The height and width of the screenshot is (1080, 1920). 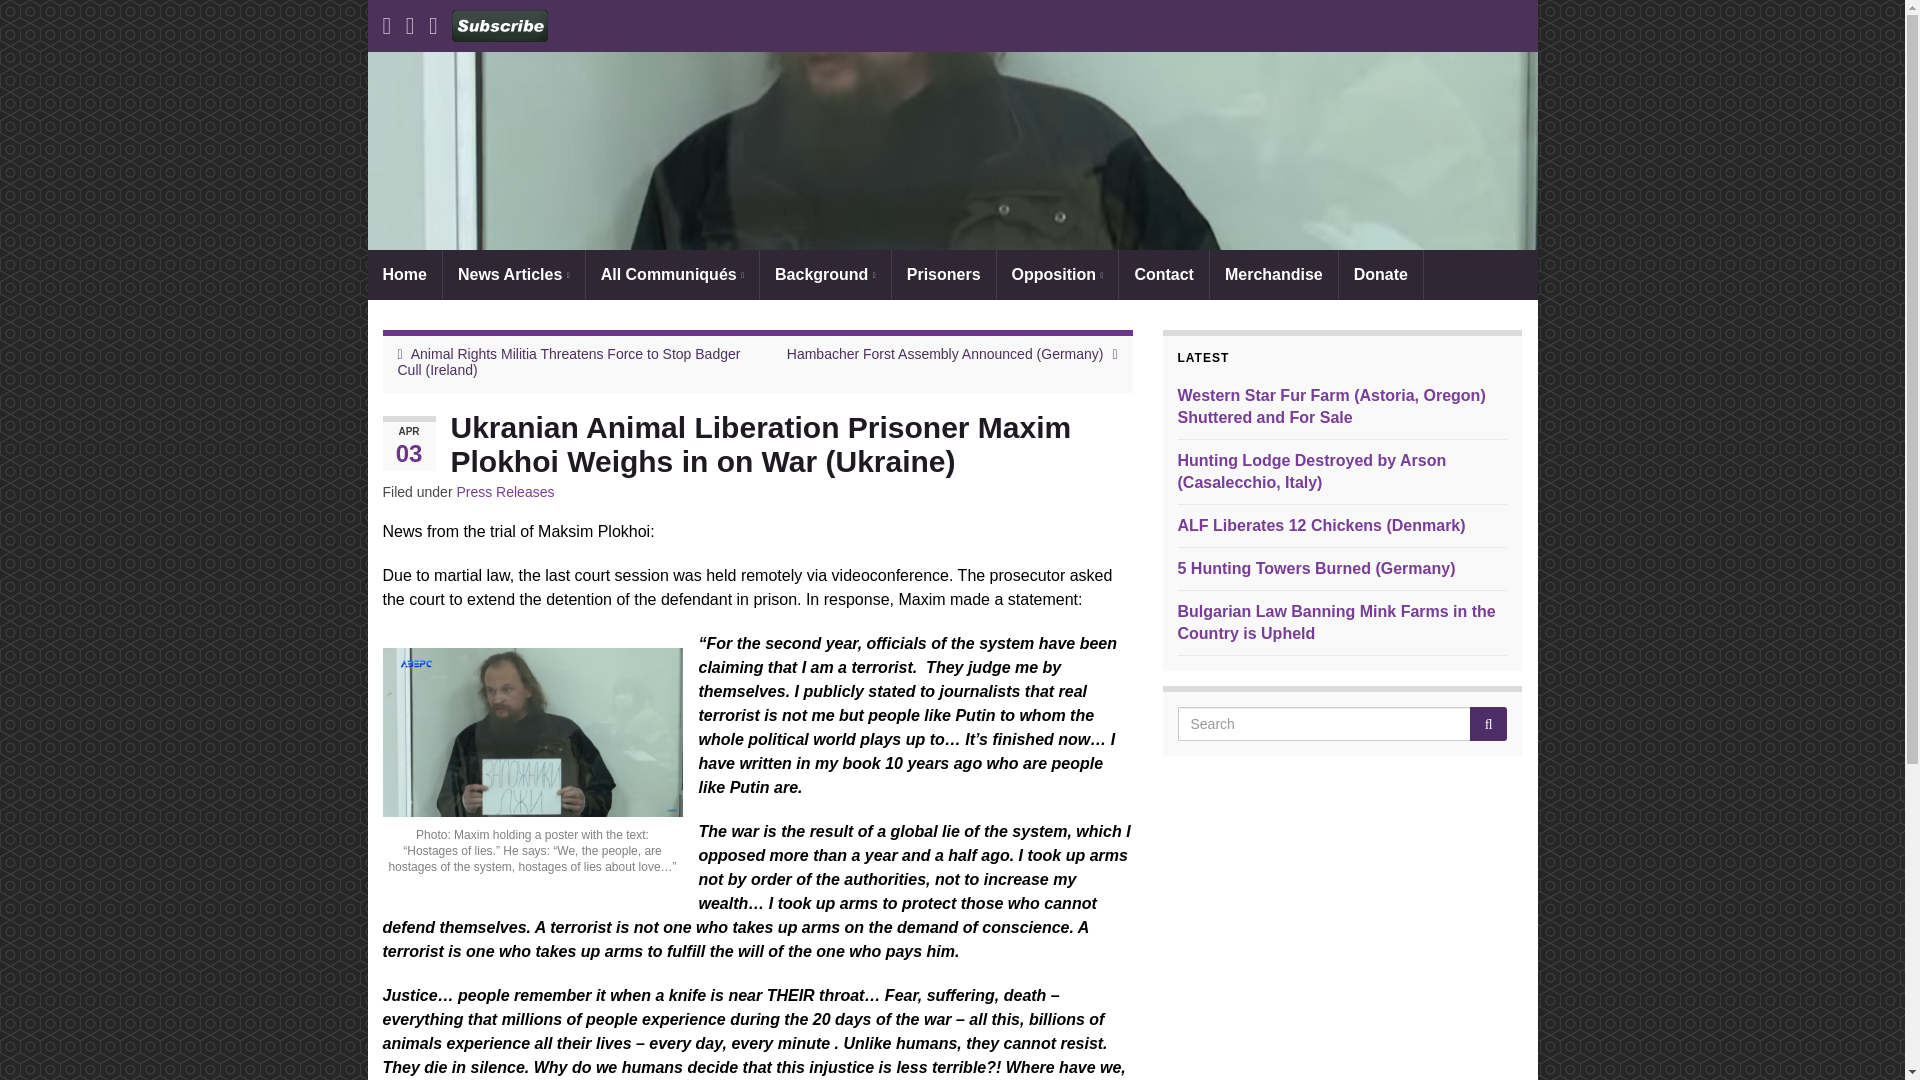 I want to click on Contact the Press Office:, so click(x=1164, y=274).